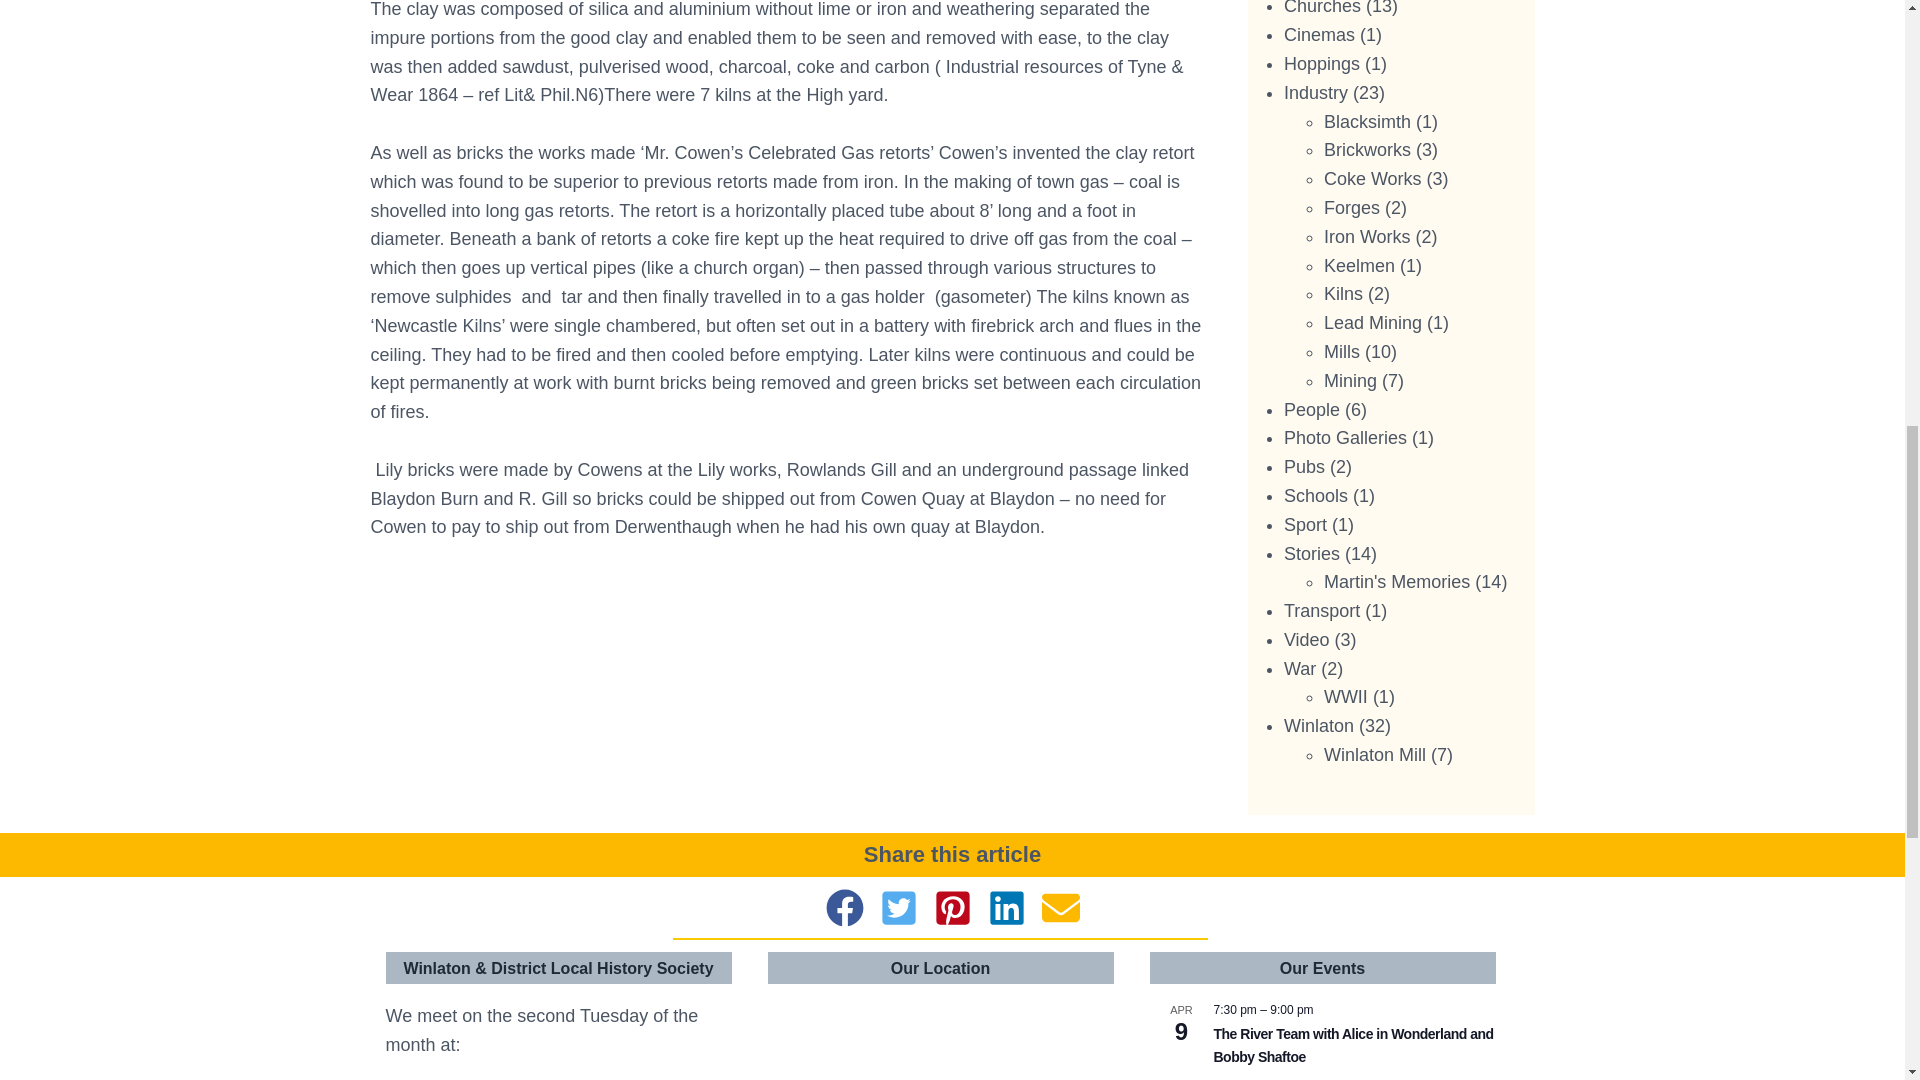  I want to click on Industry, so click(1316, 92).